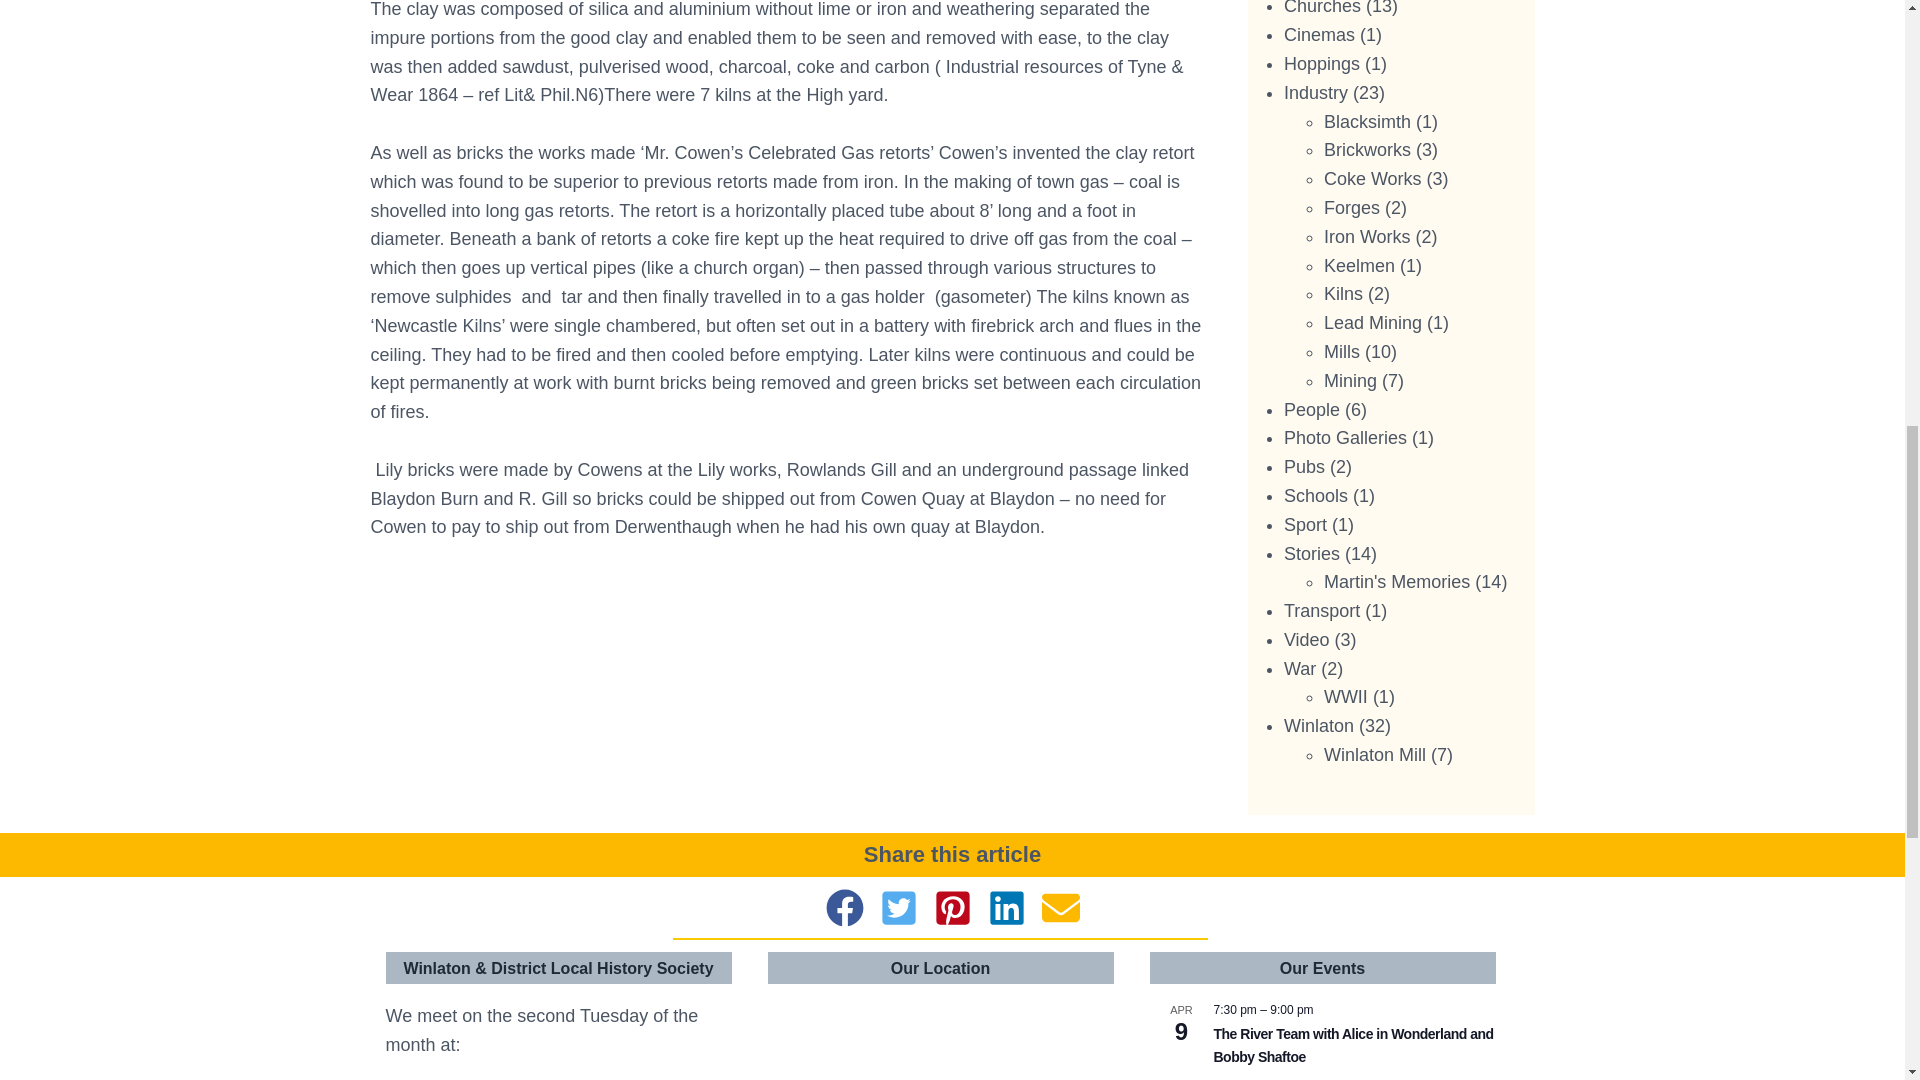  I want to click on Industry, so click(1316, 92).